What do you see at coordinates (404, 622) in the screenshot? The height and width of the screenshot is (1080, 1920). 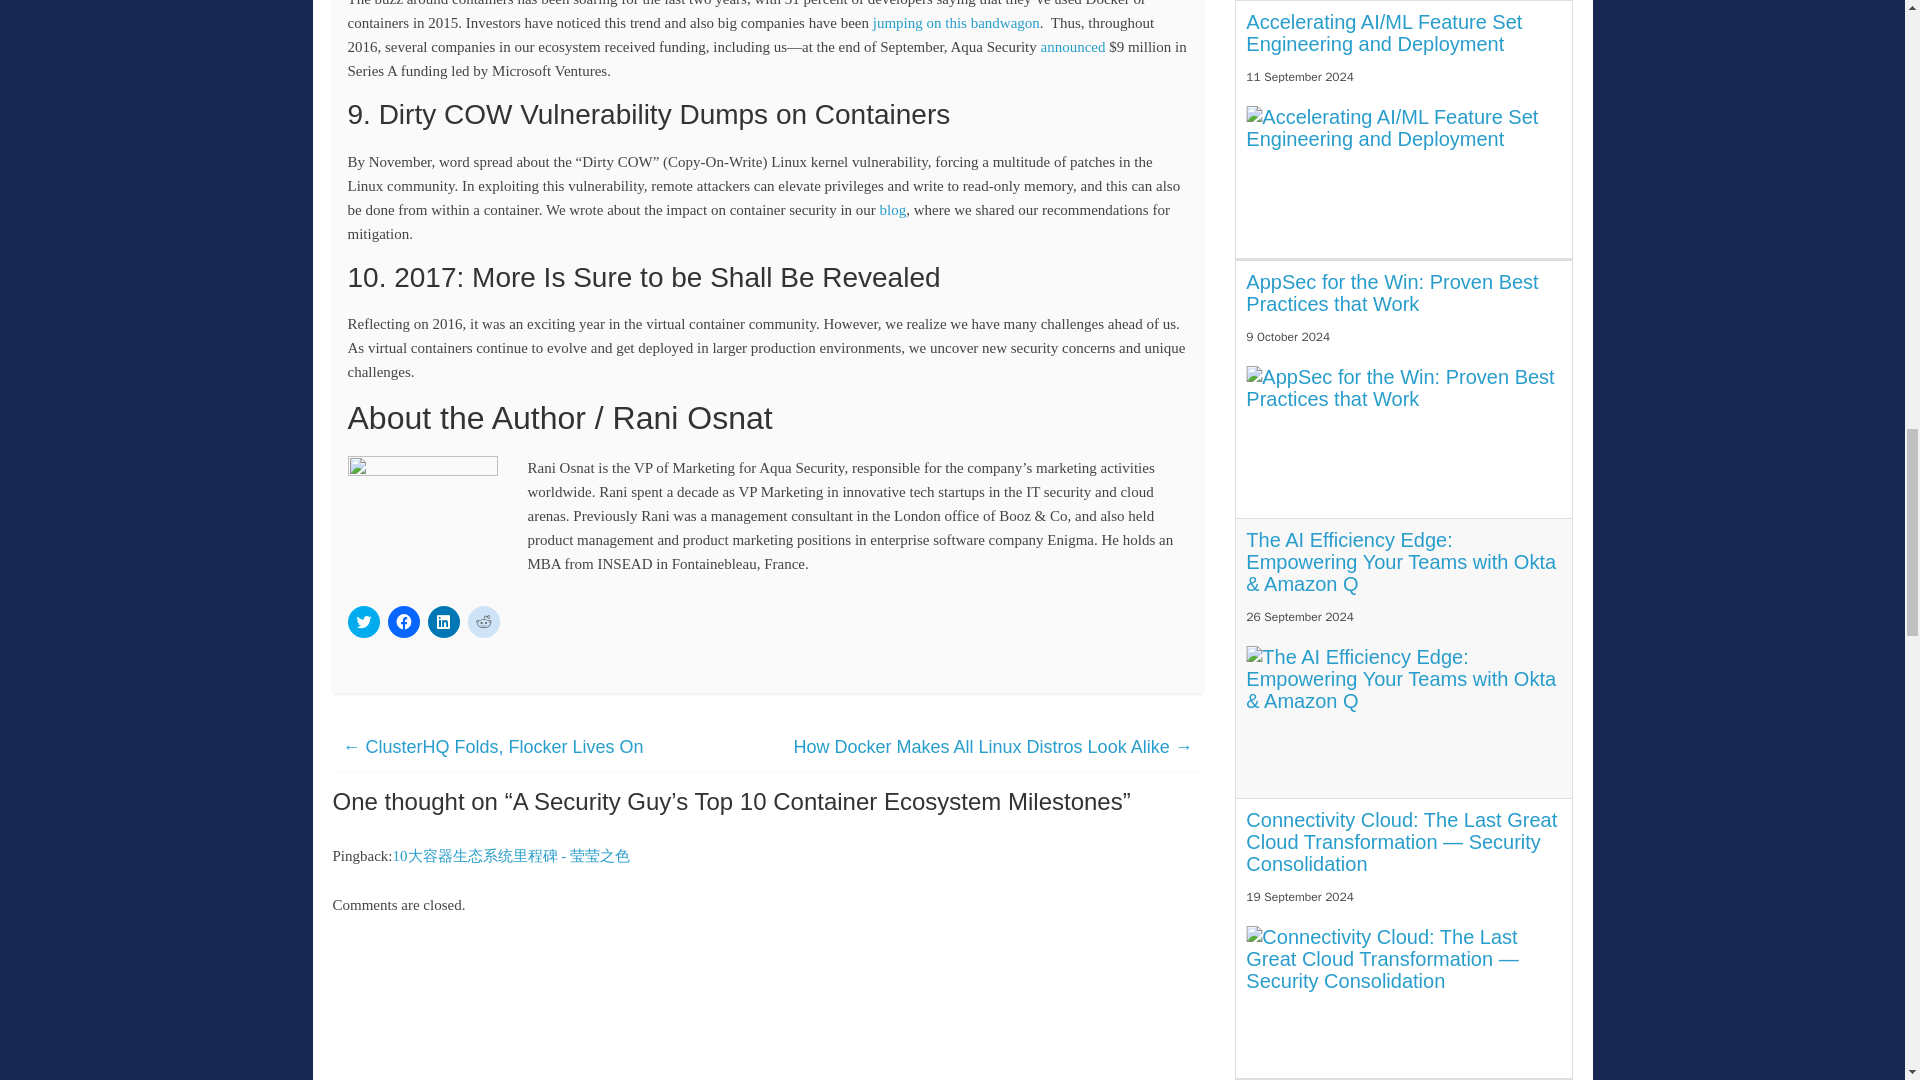 I see `Click to share on Facebook` at bounding box center [404, 622].